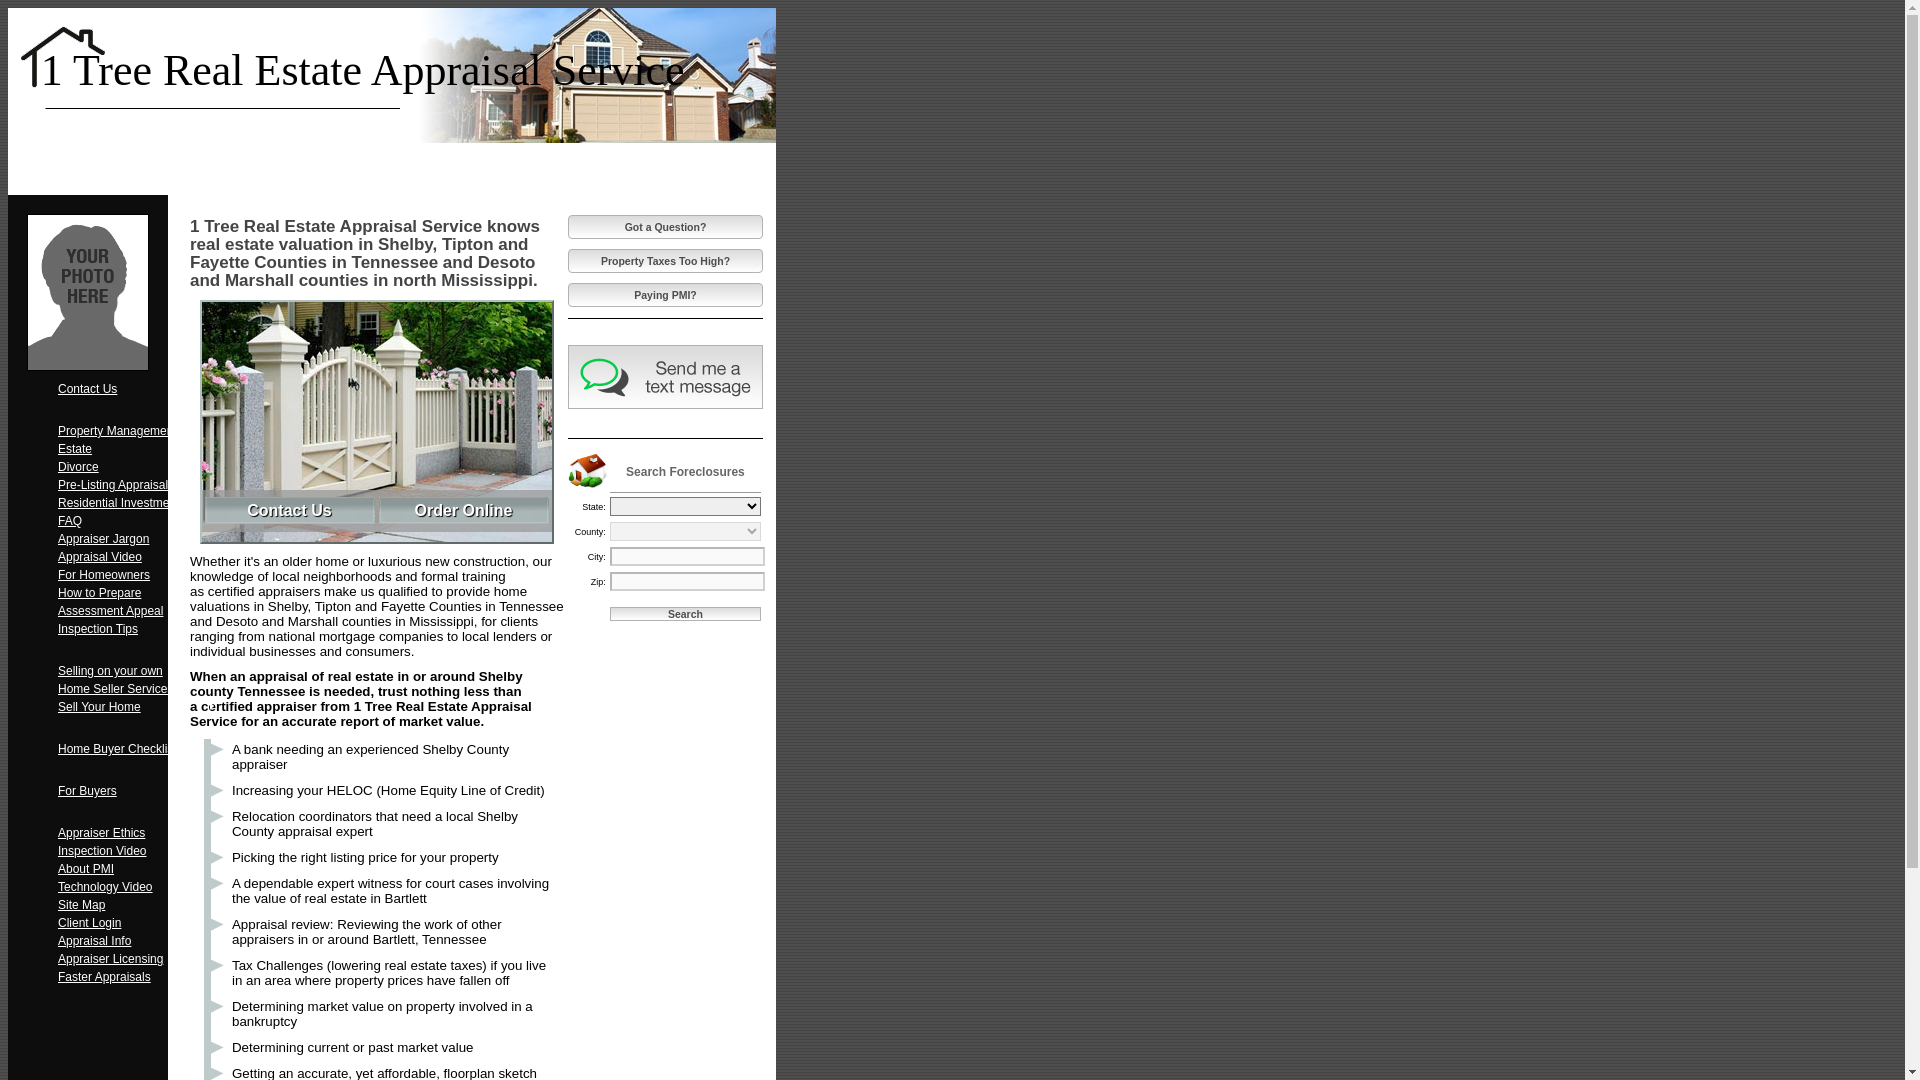 This screenshot has width=1920, height=1080. What do you see at coordinates (138, 977) in the screenshot?
I see `Faster Appraisals` at bounding box center [138, 977].